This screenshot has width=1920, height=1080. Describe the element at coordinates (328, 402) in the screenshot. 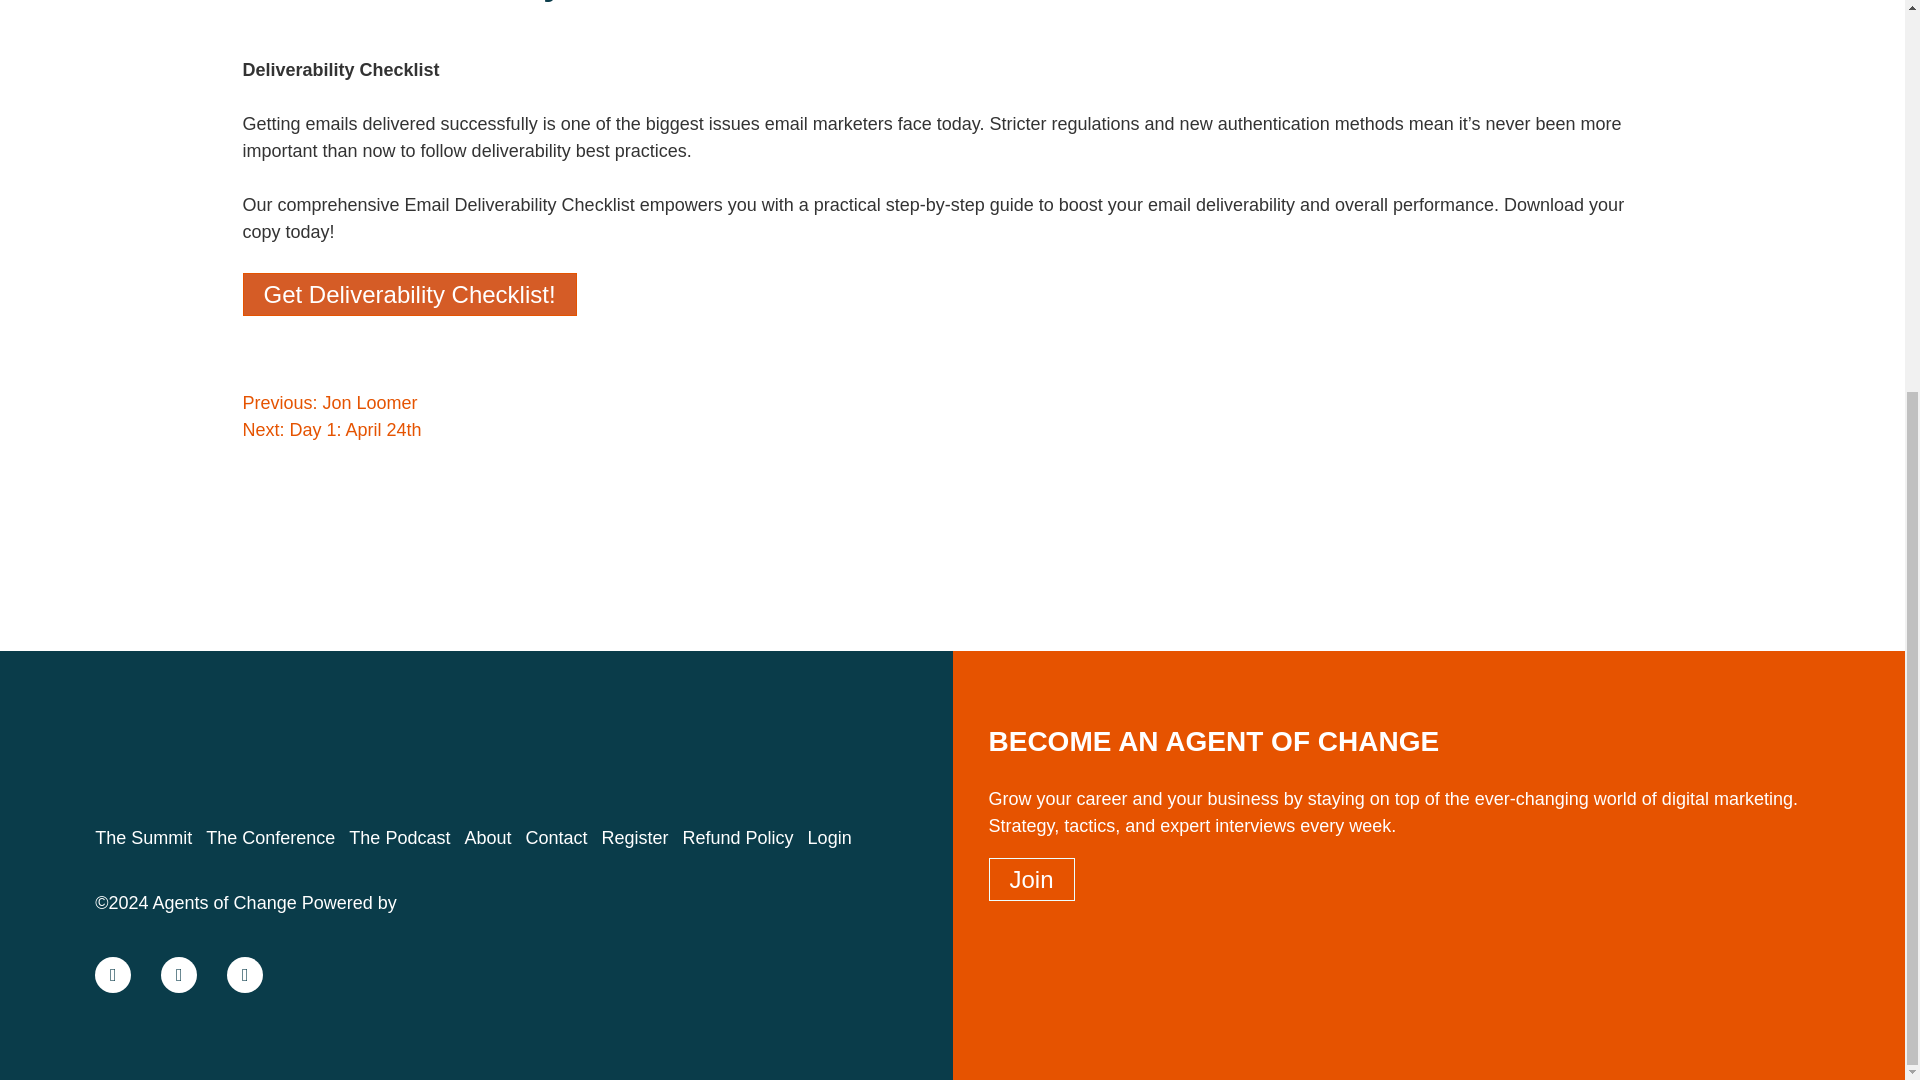

I see `Previous: Jon Loomer` at that location.